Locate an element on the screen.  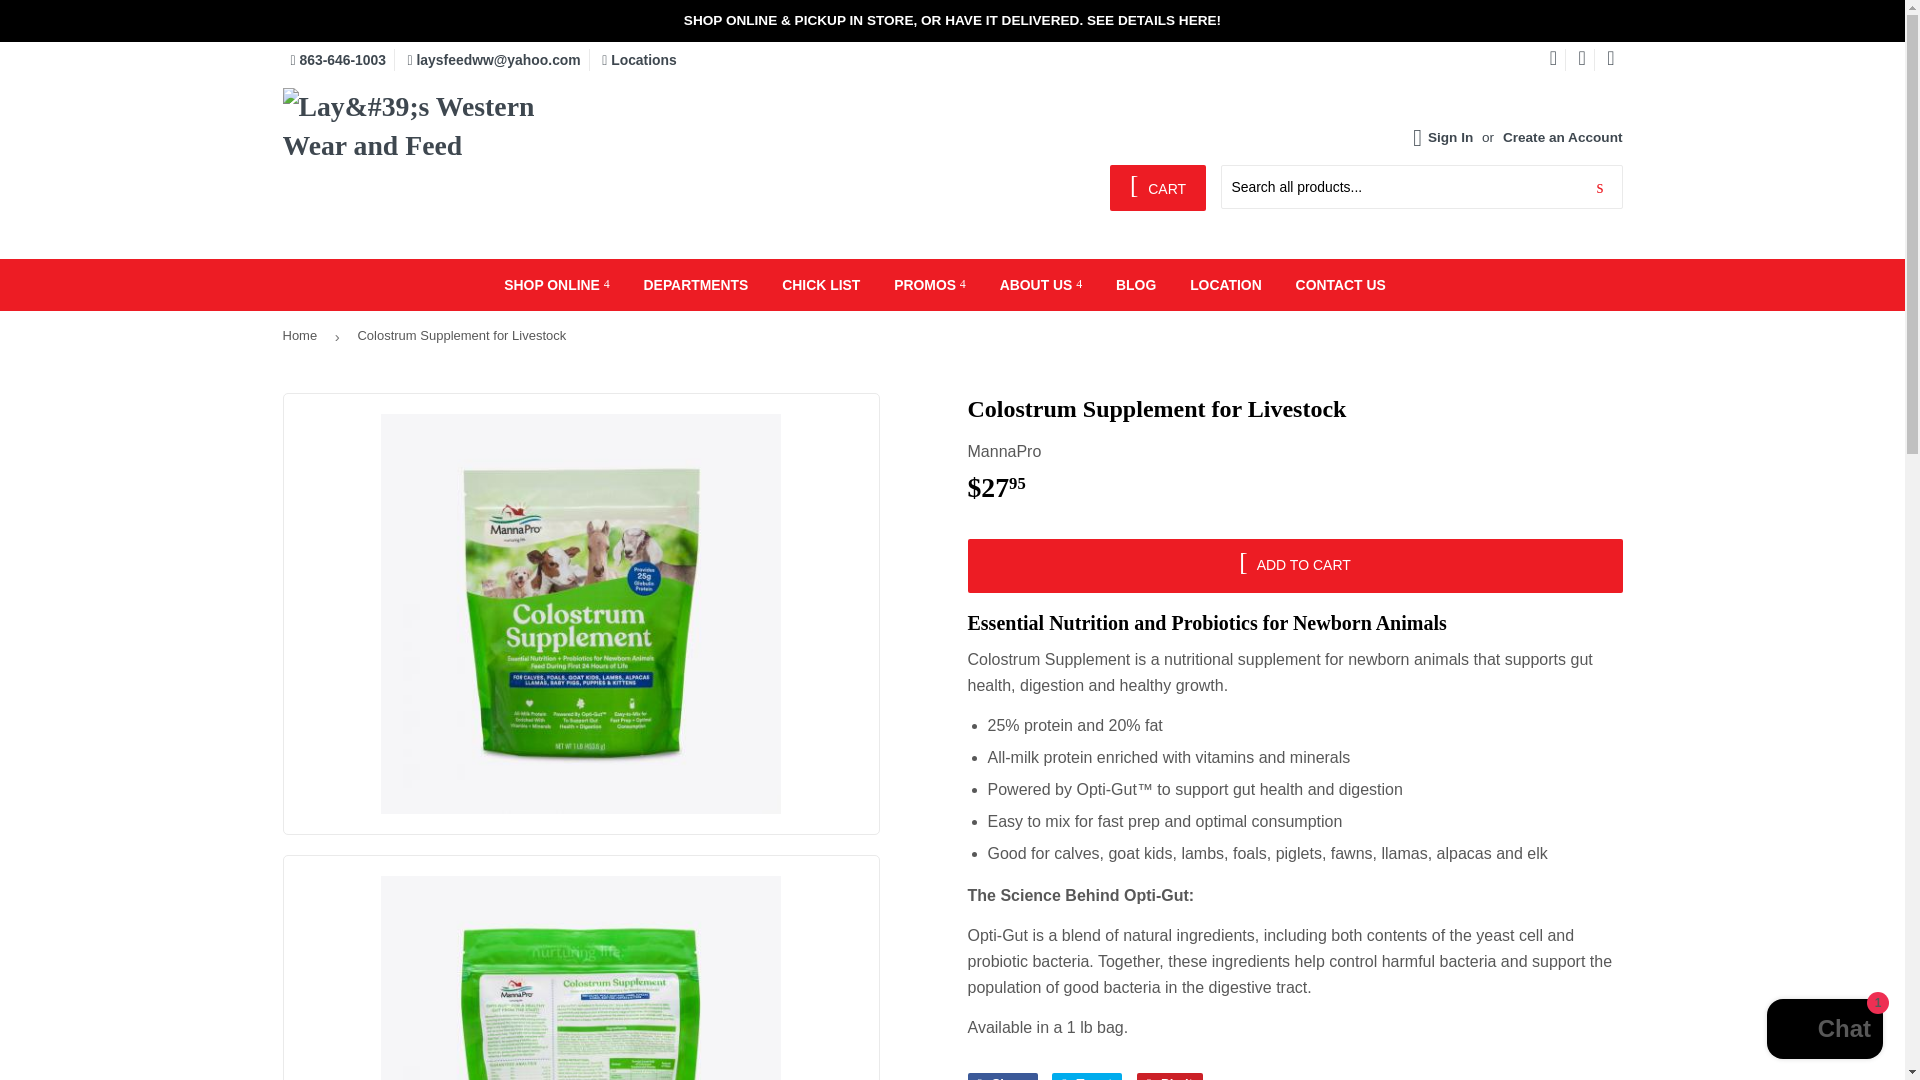
SEARCH is located at coordinates (1600, 188).